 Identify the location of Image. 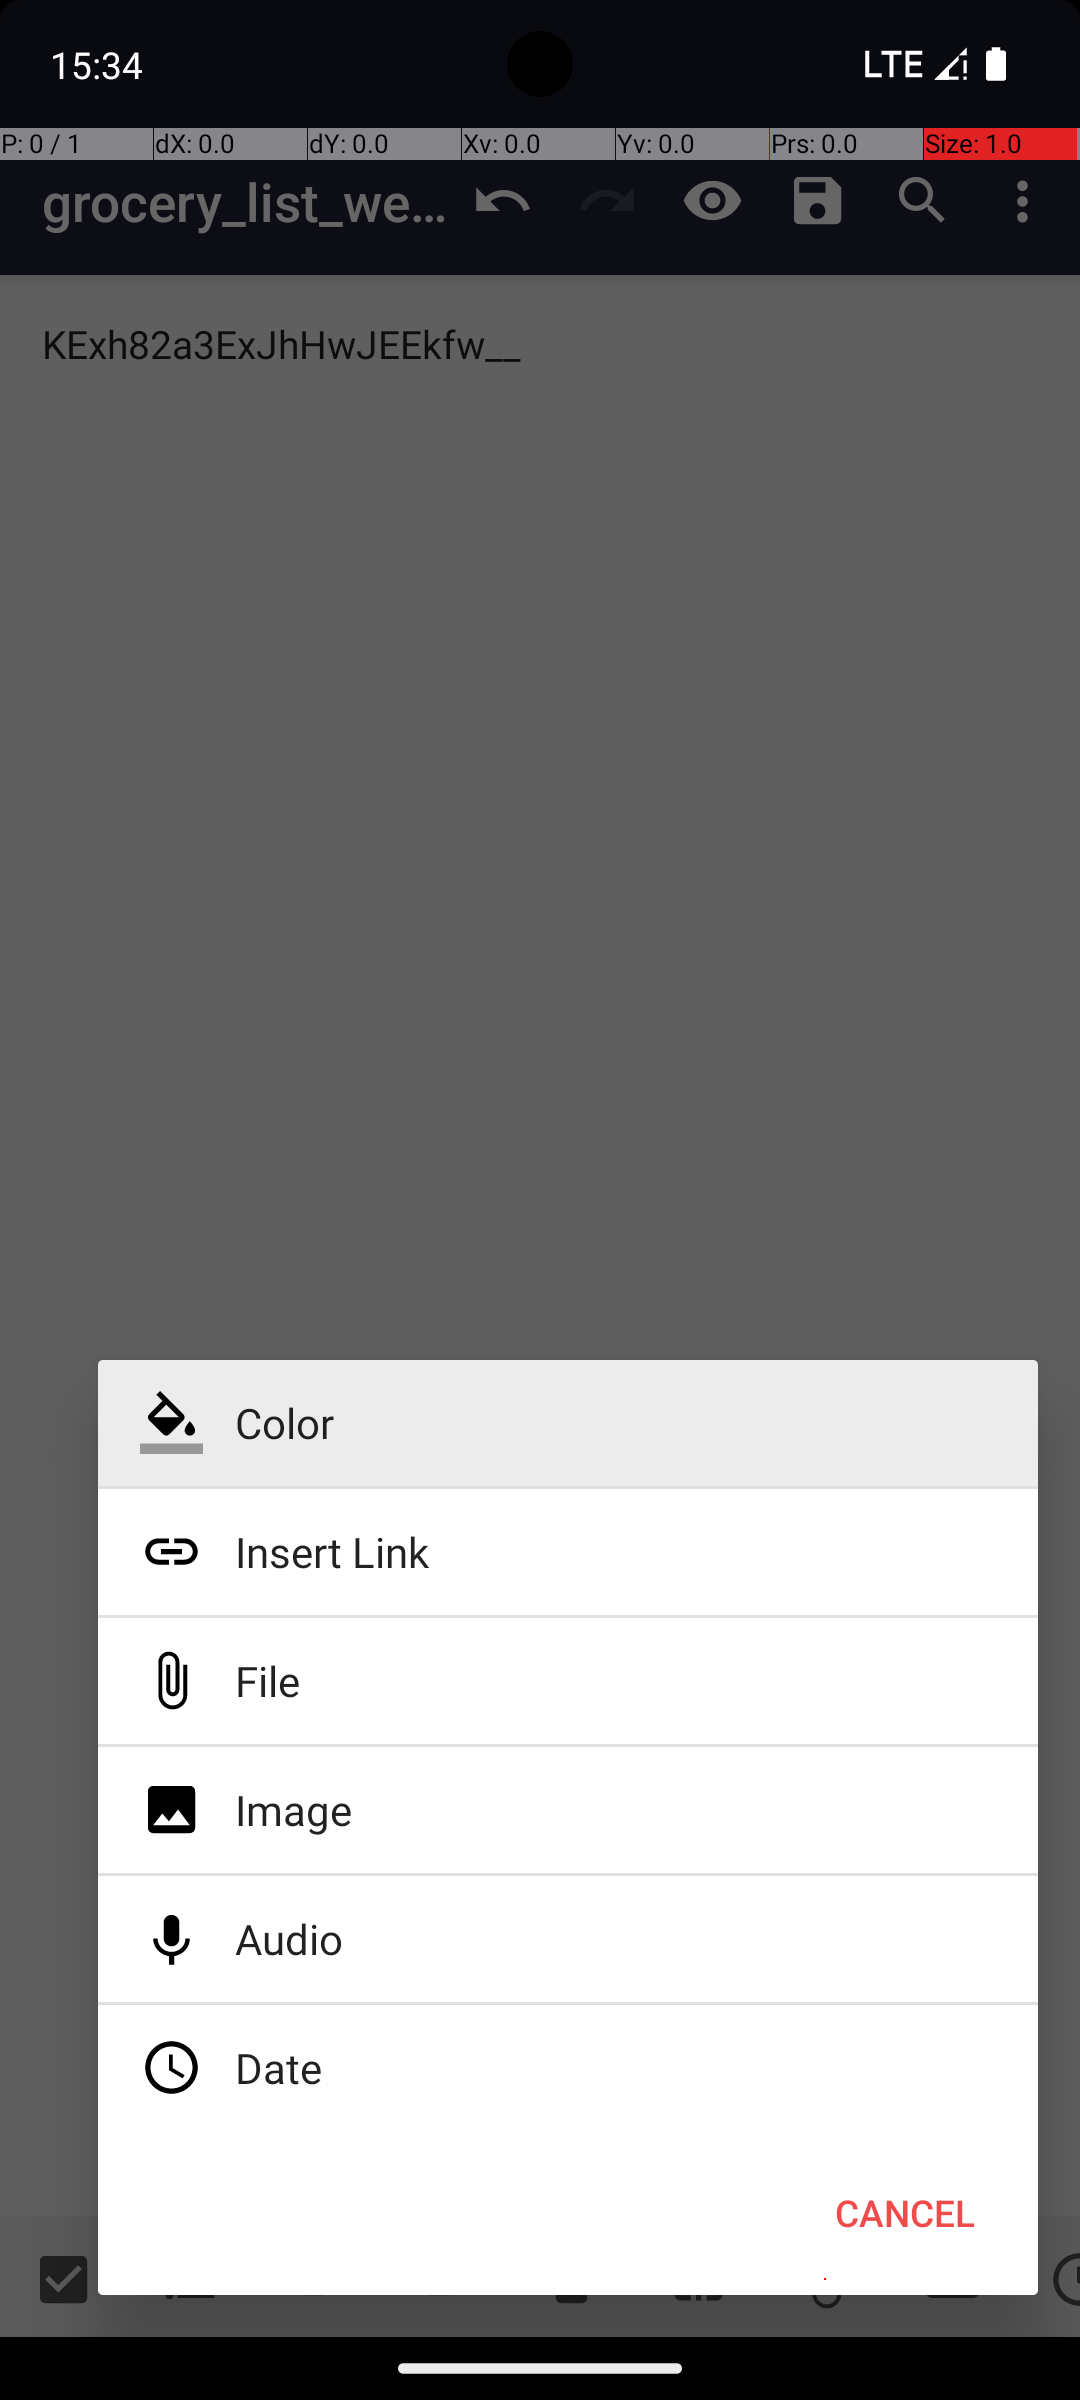
(568, 1810).